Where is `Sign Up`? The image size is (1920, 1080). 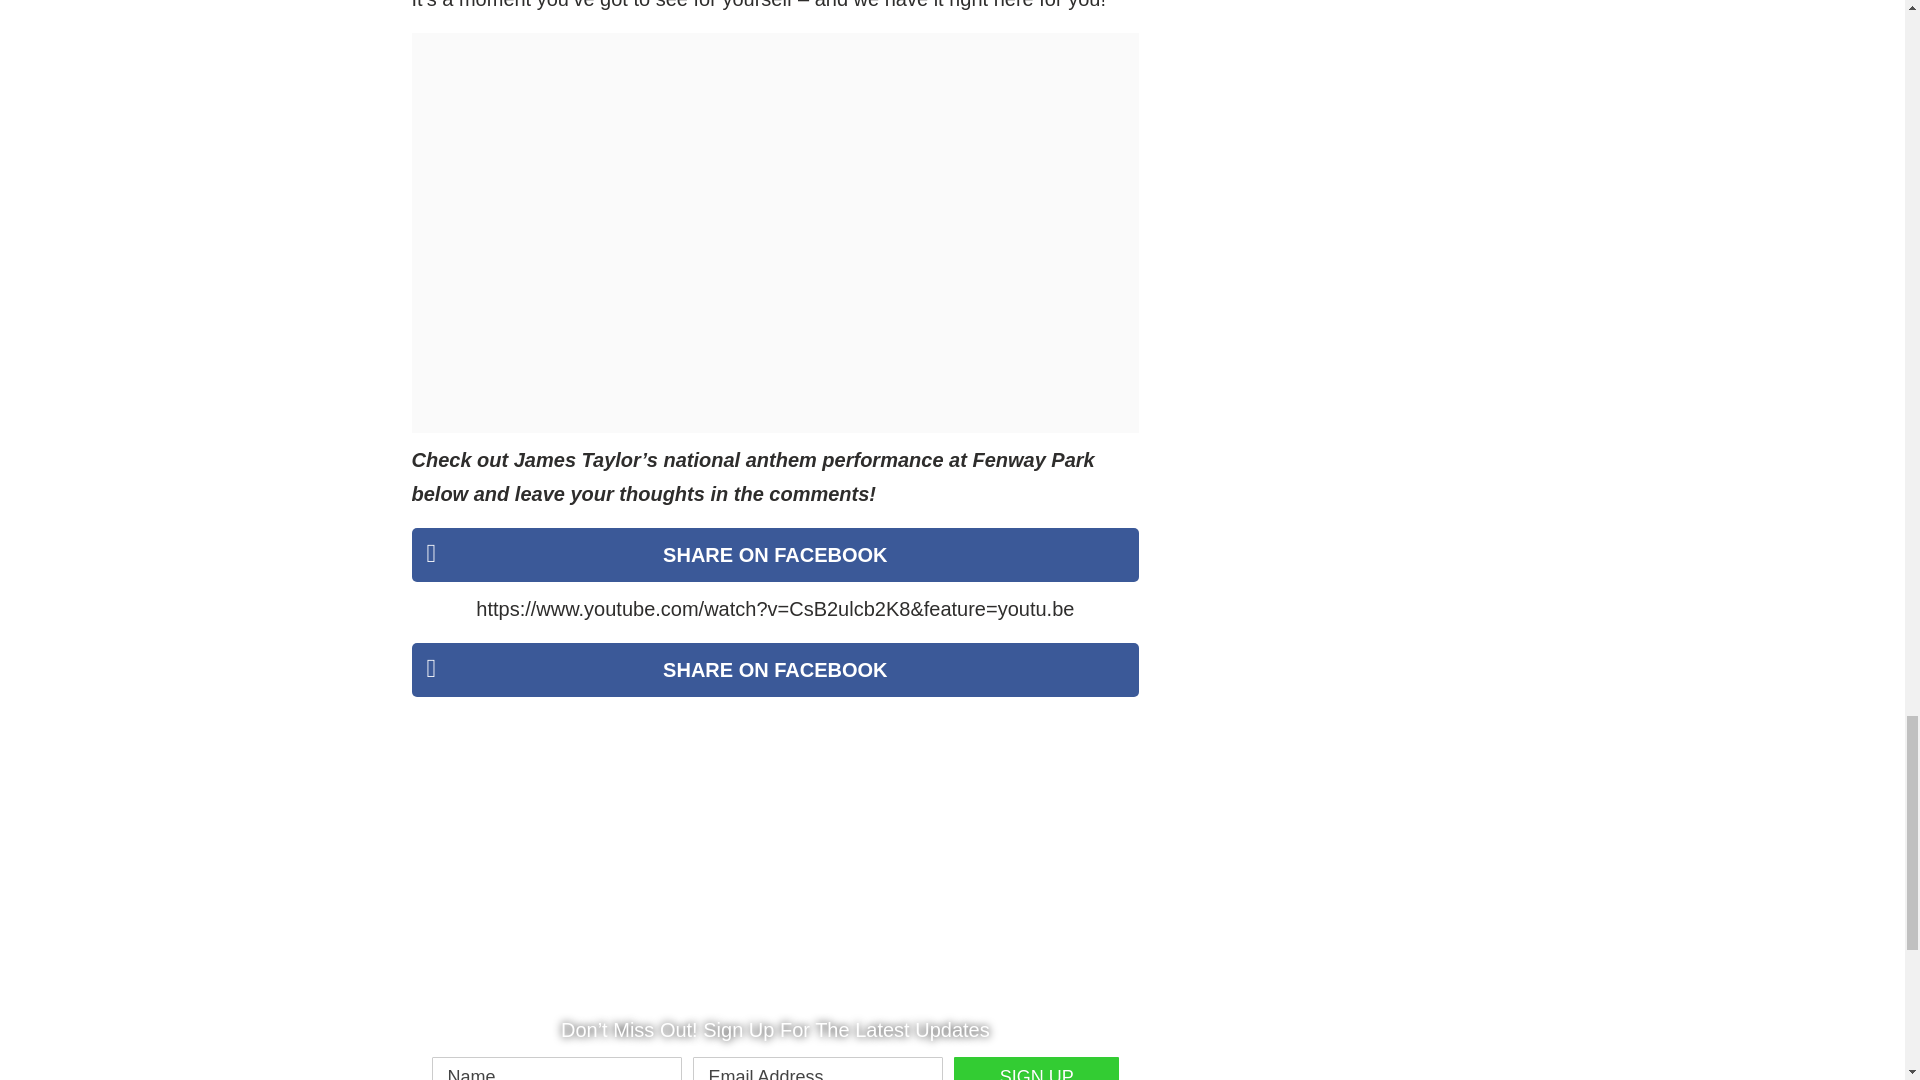
Sign Up is located at coordinates (1036, 1068).